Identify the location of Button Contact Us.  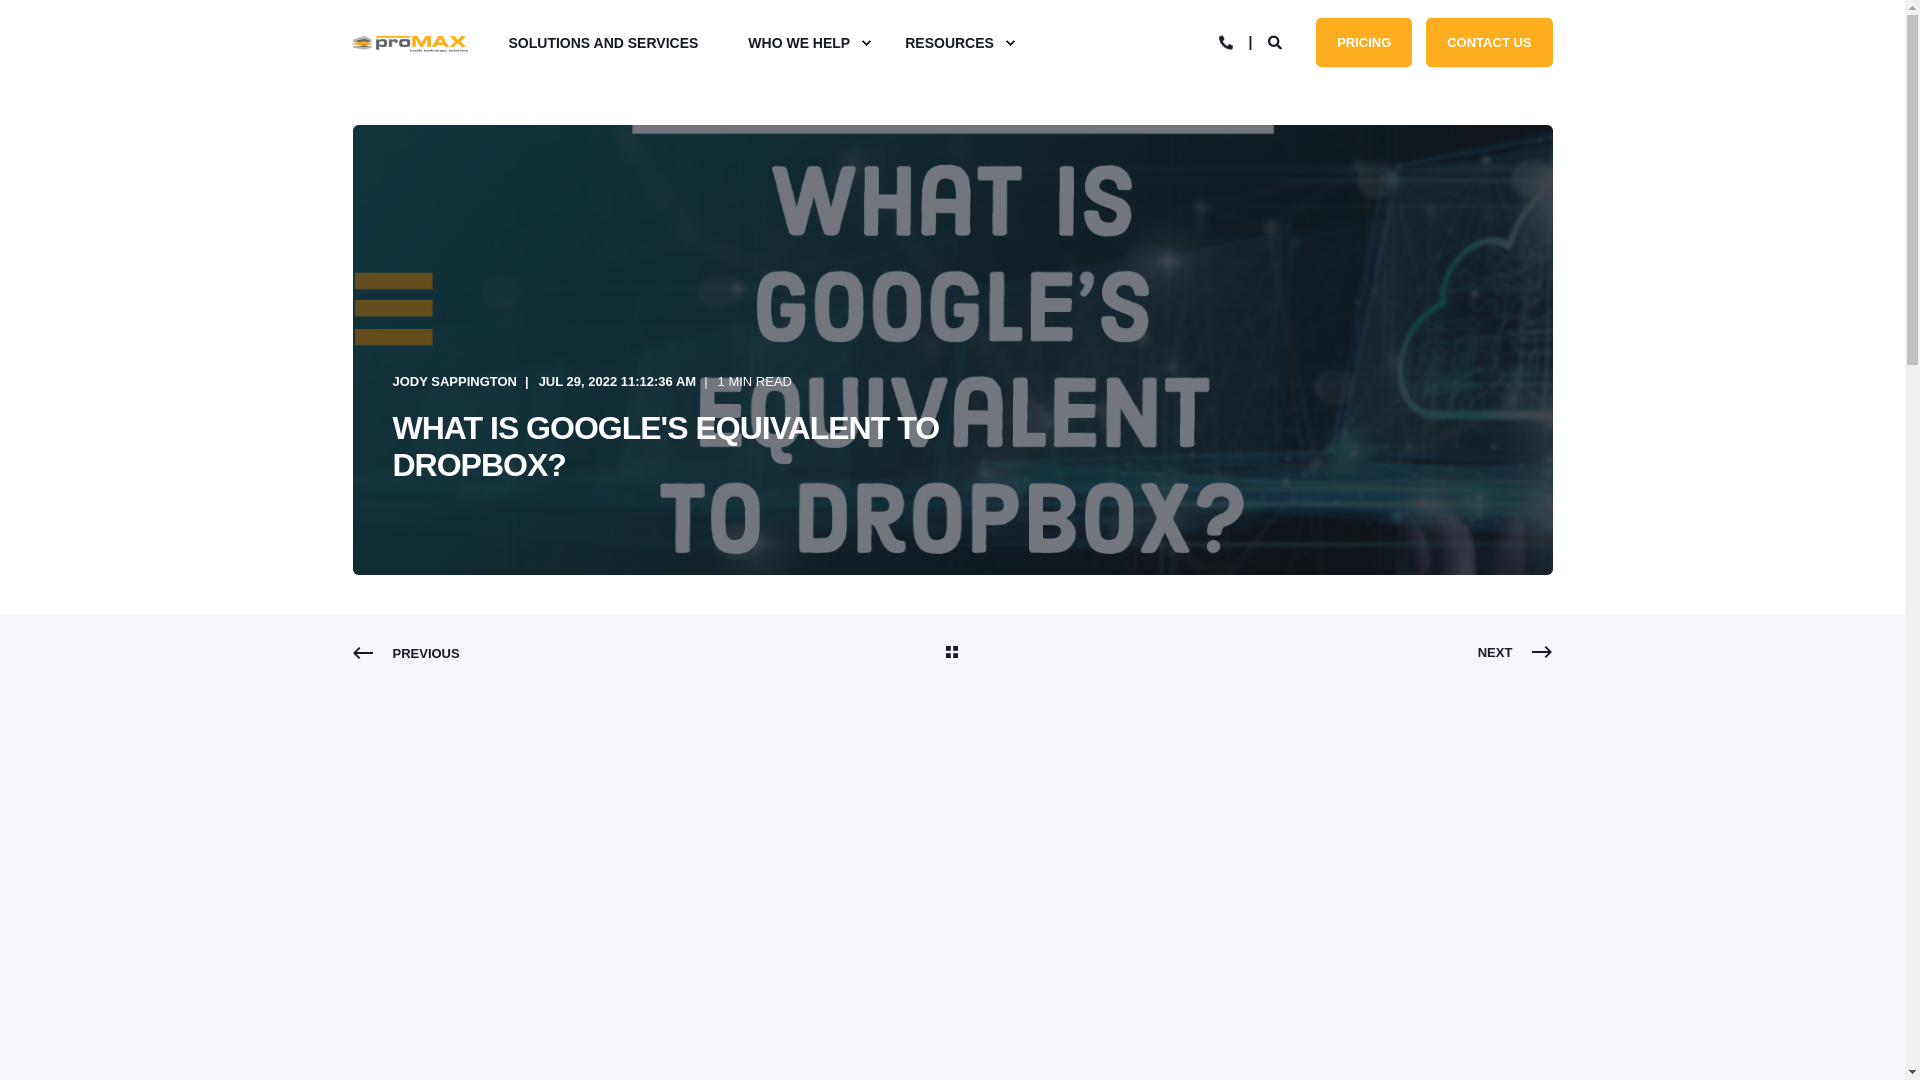
(1488, 42).